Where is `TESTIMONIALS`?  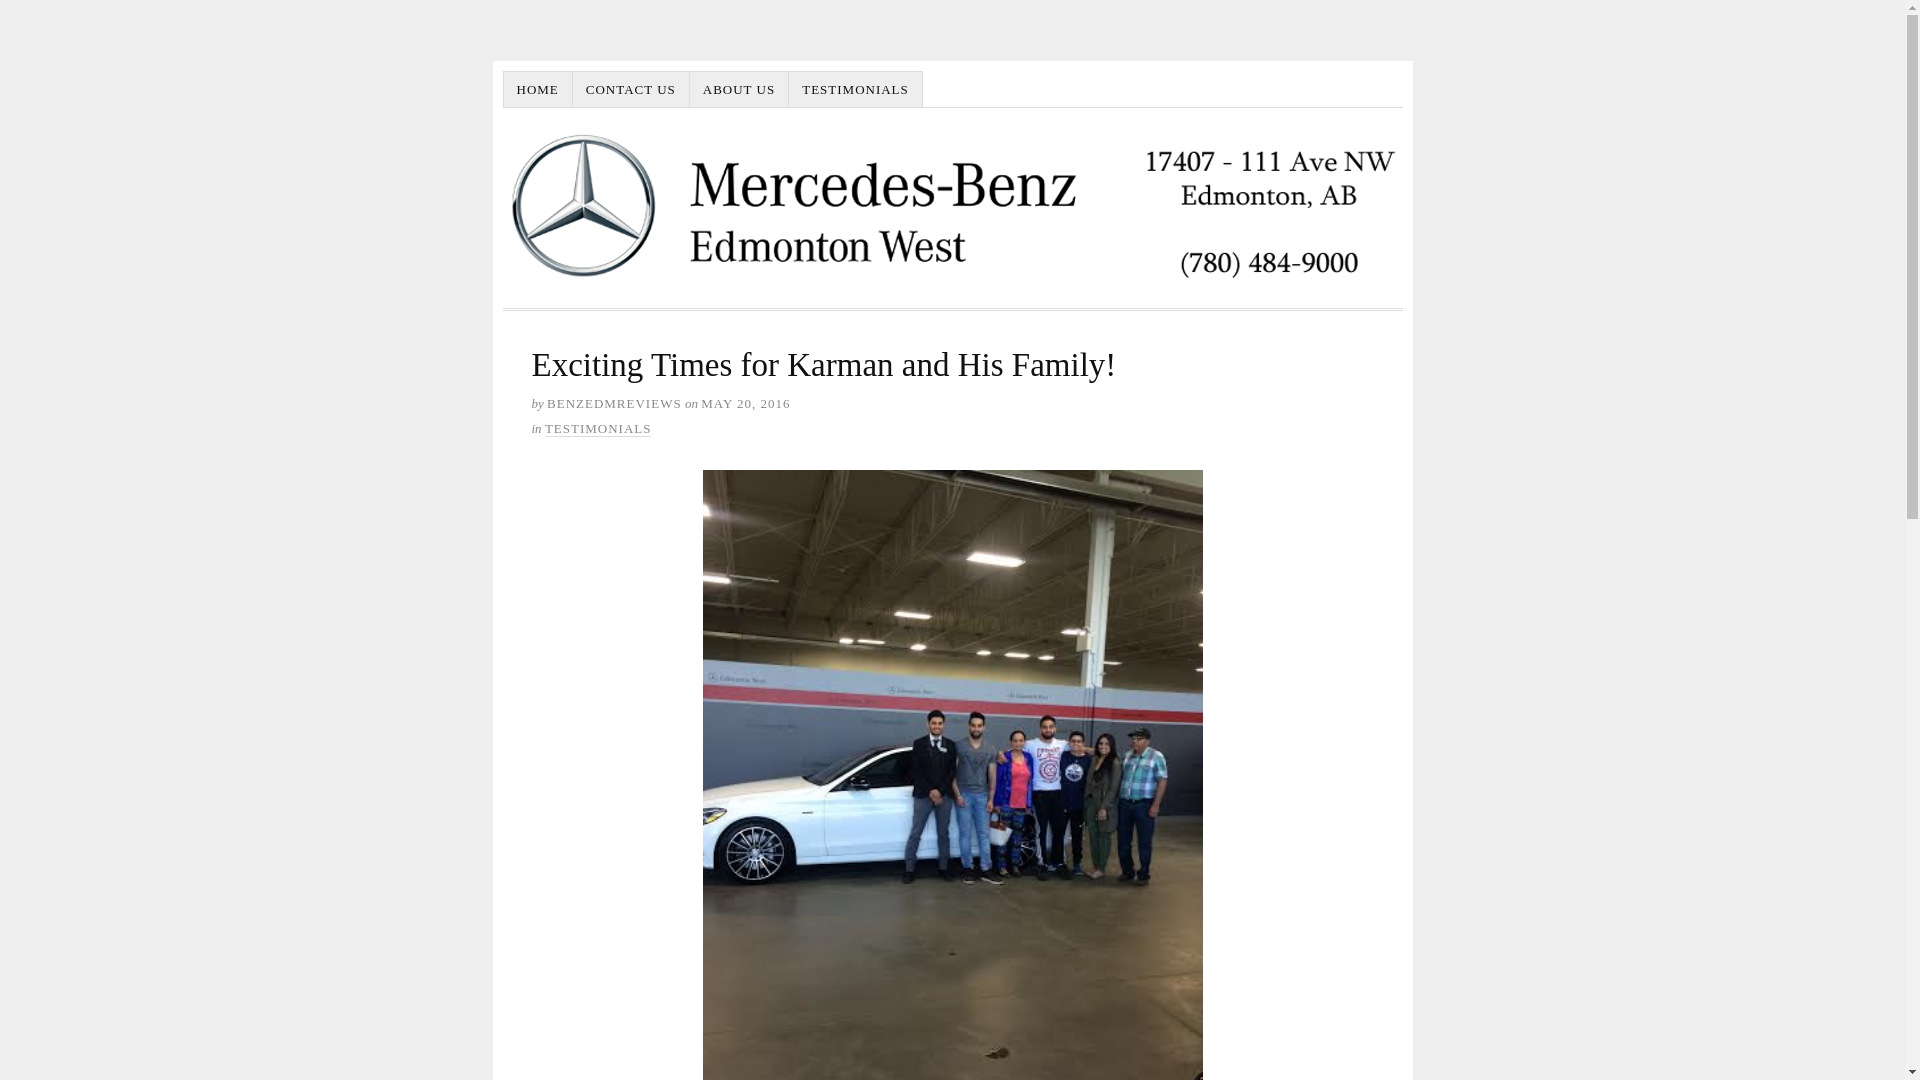 TESTIMONIALS is located at coordinates (598, 429).